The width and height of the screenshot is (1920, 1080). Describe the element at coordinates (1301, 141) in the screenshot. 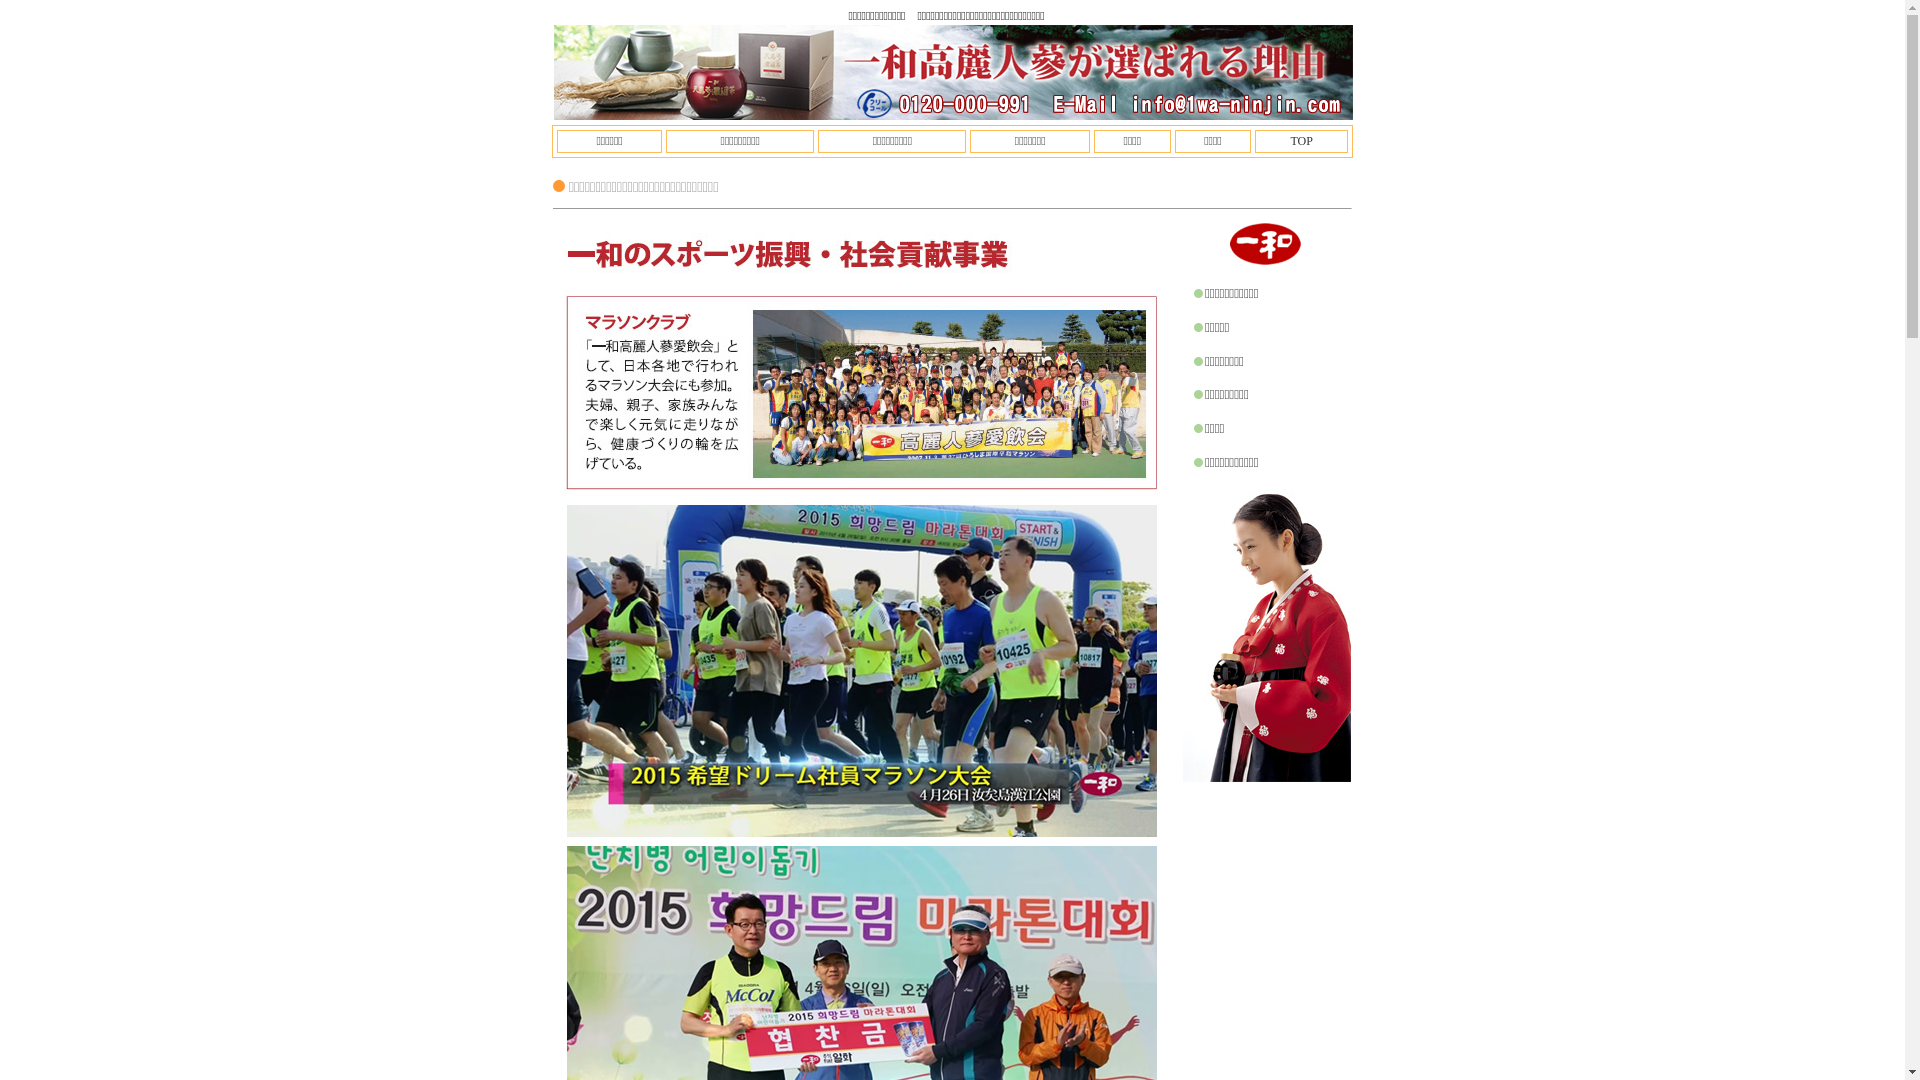

I see `TOP` at that location.